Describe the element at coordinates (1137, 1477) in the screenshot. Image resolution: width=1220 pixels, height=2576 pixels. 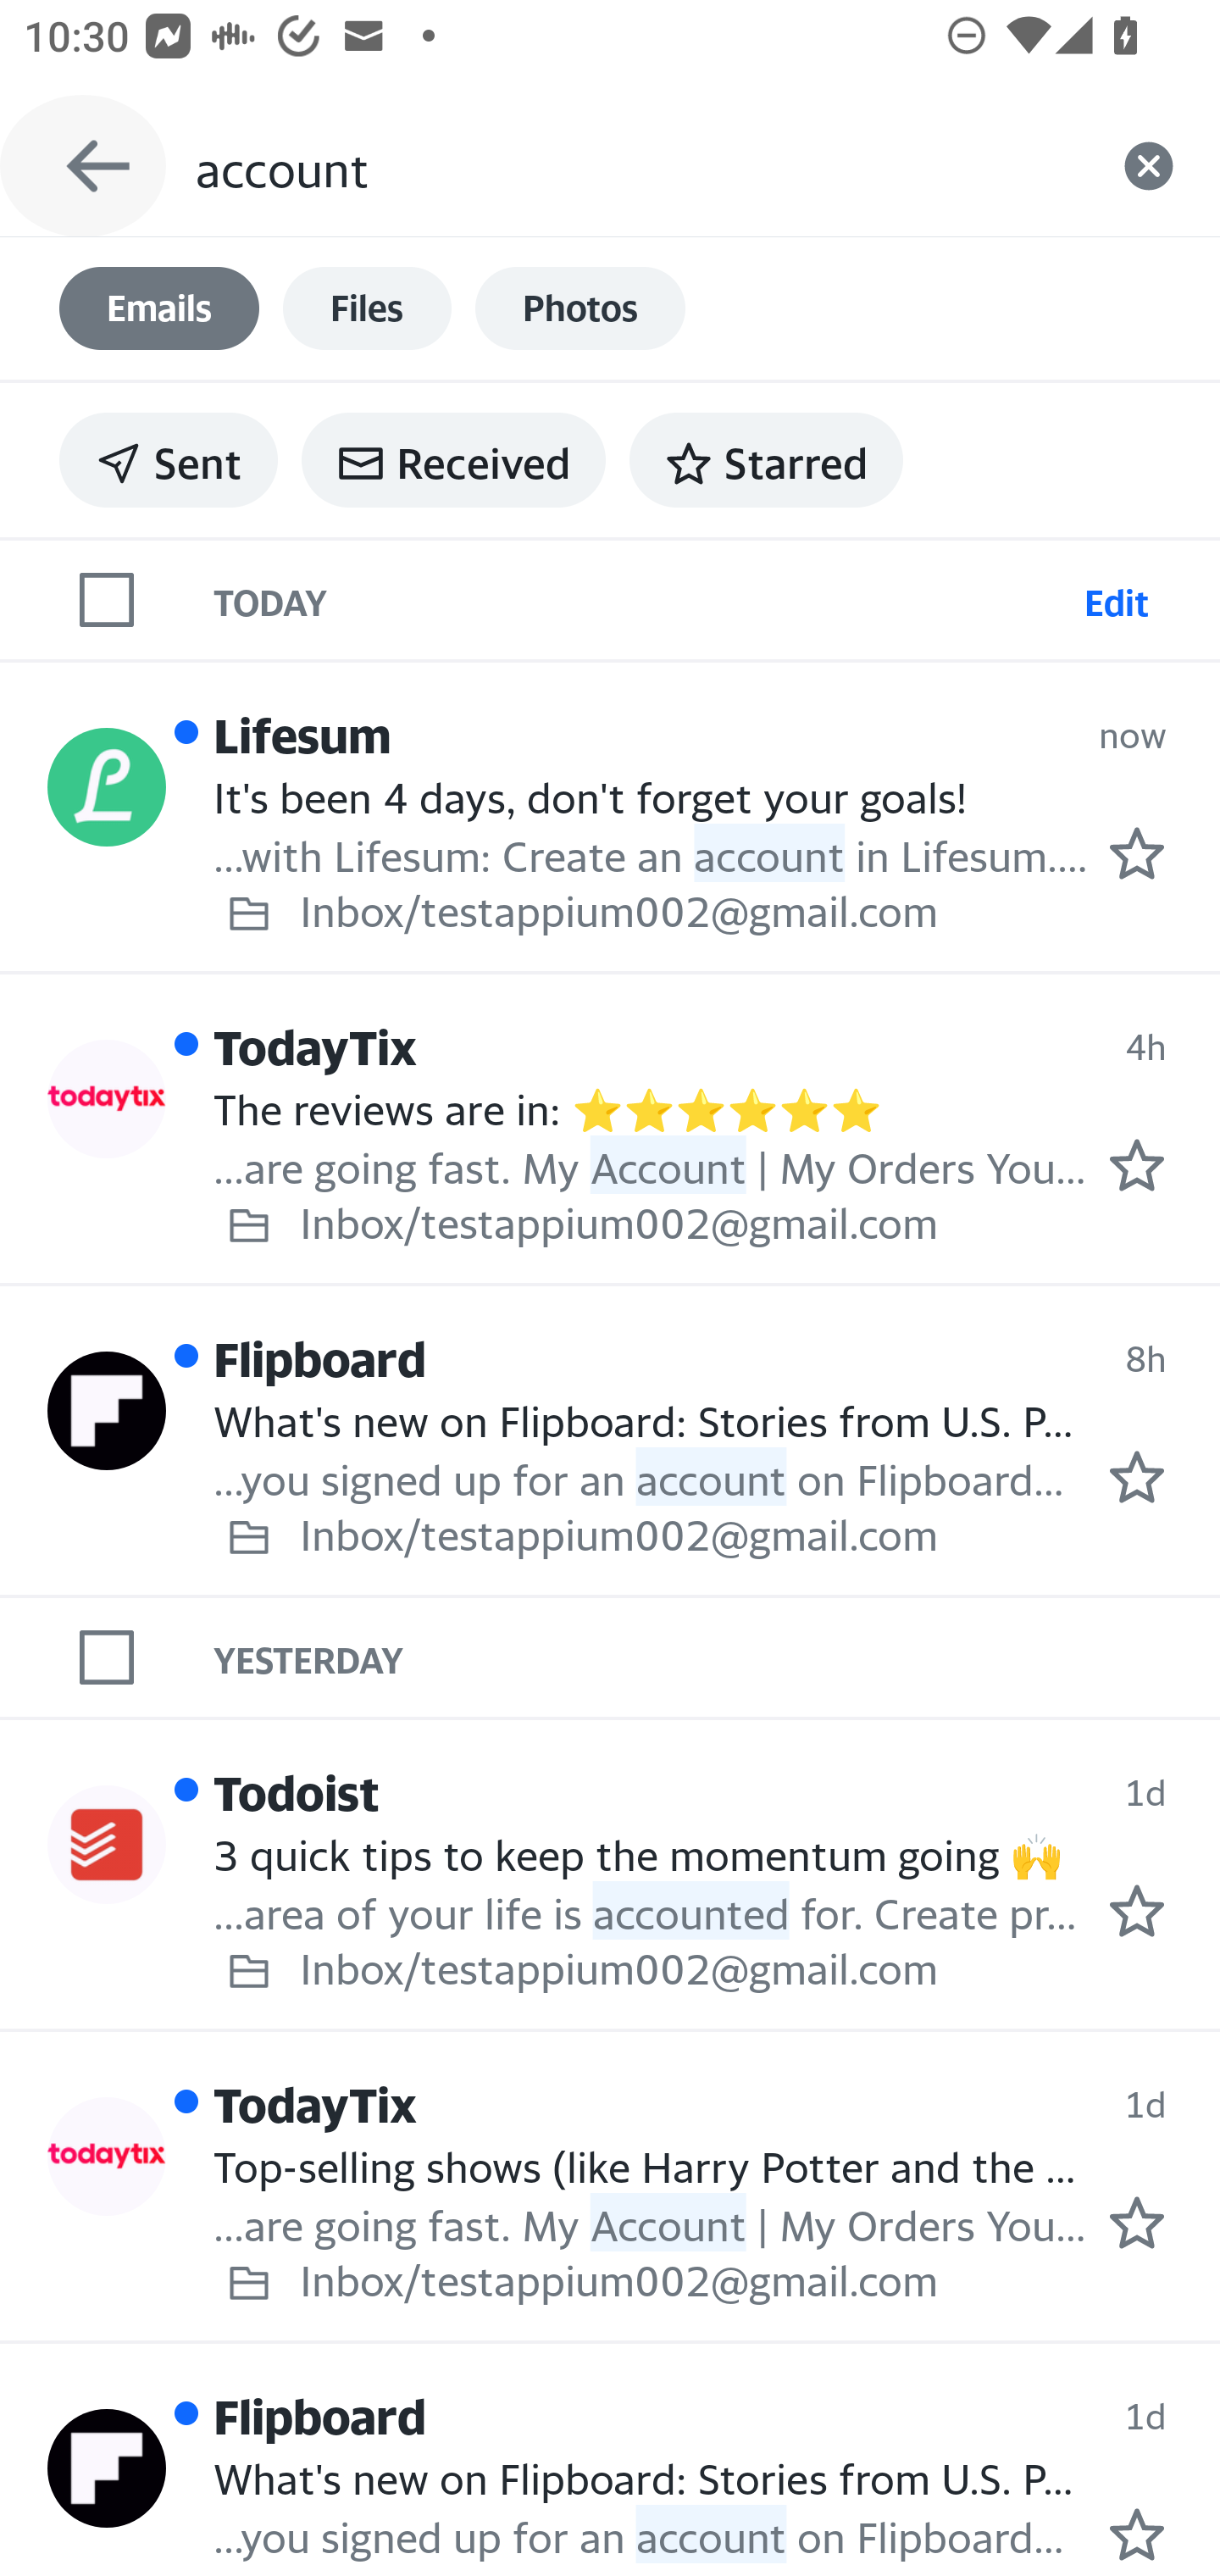
I see `Mark as starred.` at that location.